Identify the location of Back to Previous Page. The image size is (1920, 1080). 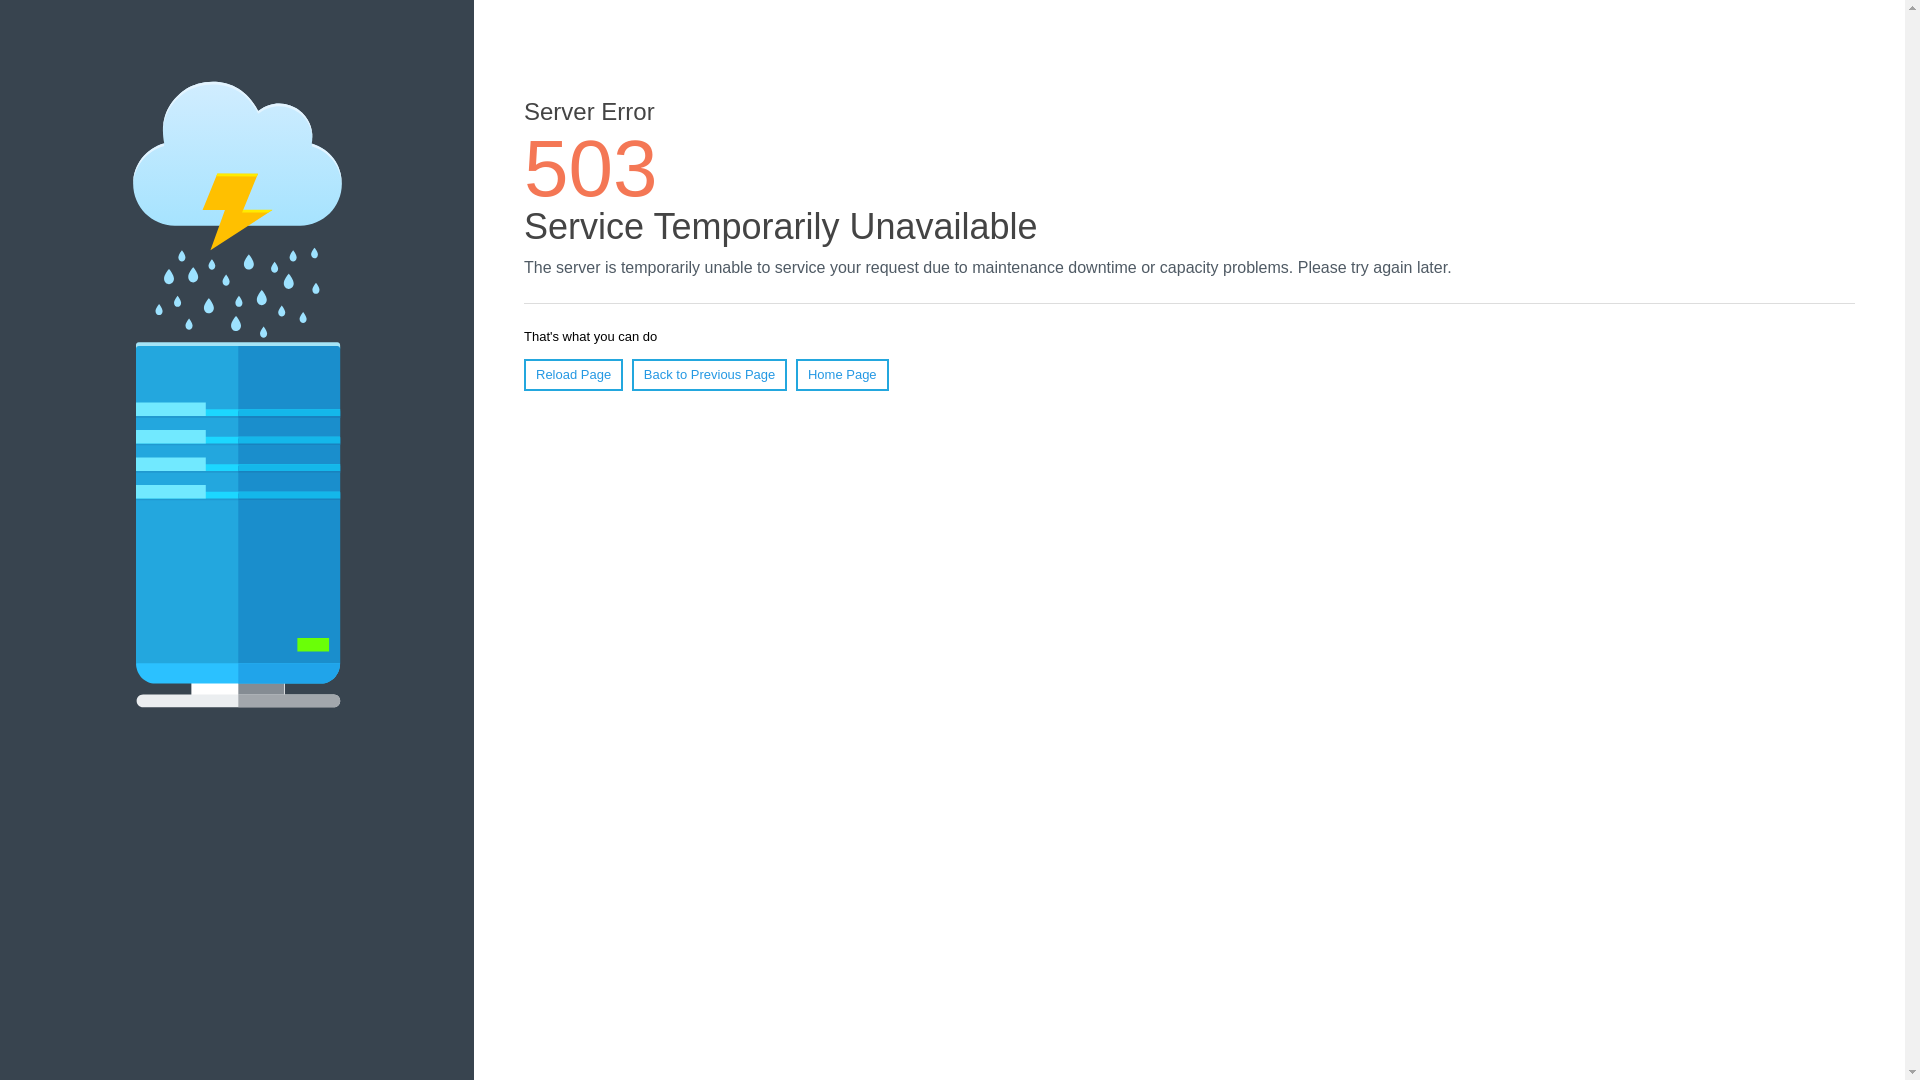
(709, 374).